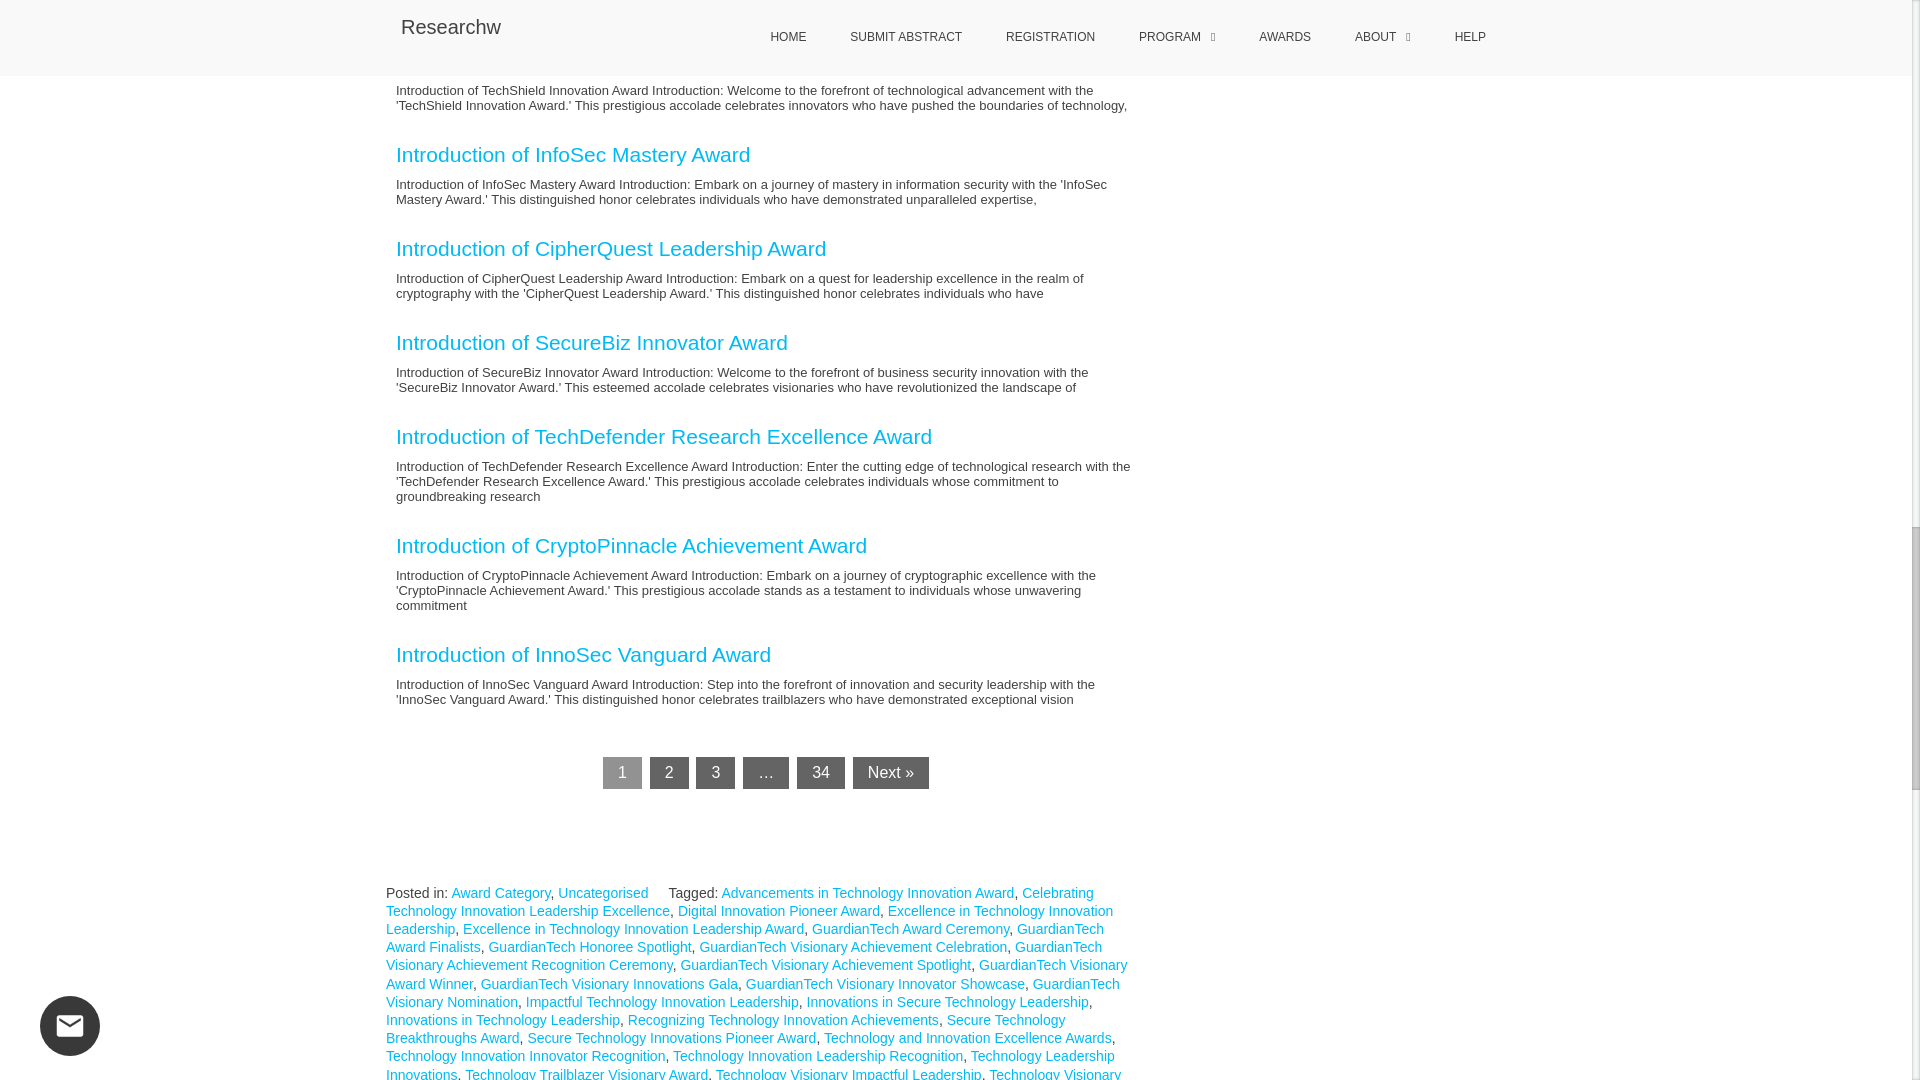 This screenshot has width=1920, height=1080. Describe the element at coordinates (610, 248) in the screenshot. I see `Introduction of CipherQuest Leadership Award` at that location.